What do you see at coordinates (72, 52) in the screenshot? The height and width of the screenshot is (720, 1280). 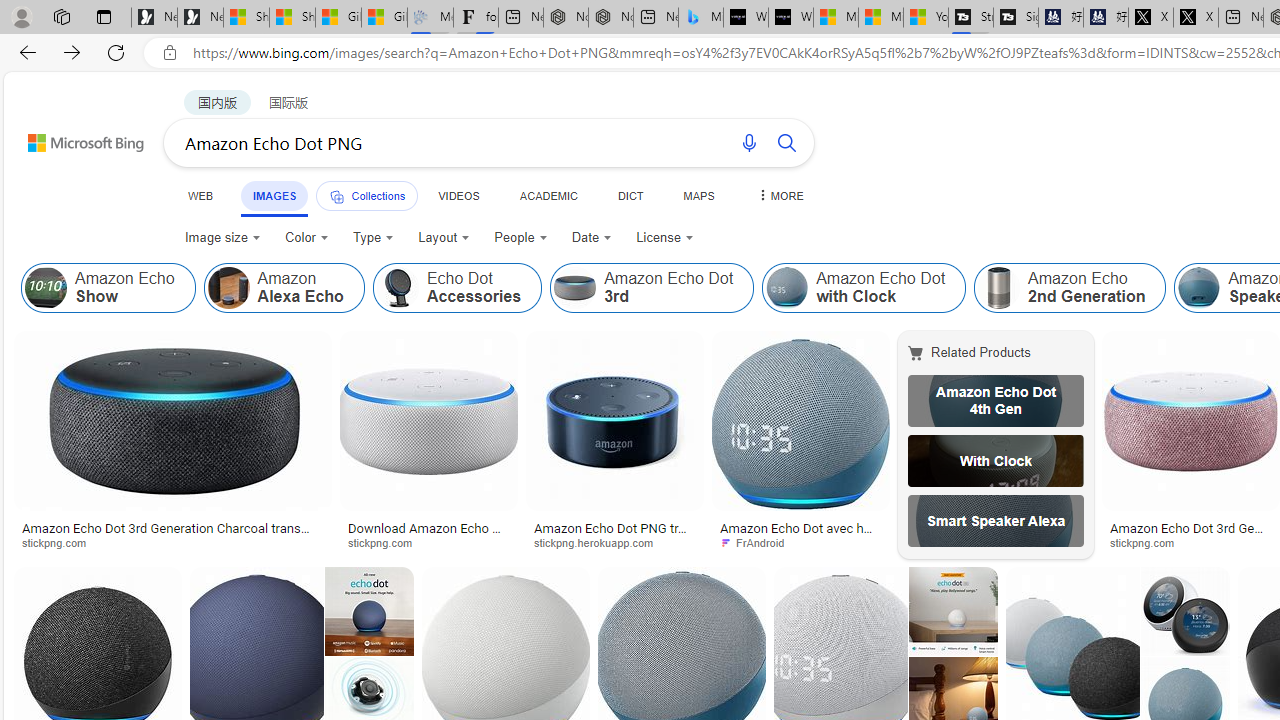 I see `Forward` at bounding box center [72, 52].